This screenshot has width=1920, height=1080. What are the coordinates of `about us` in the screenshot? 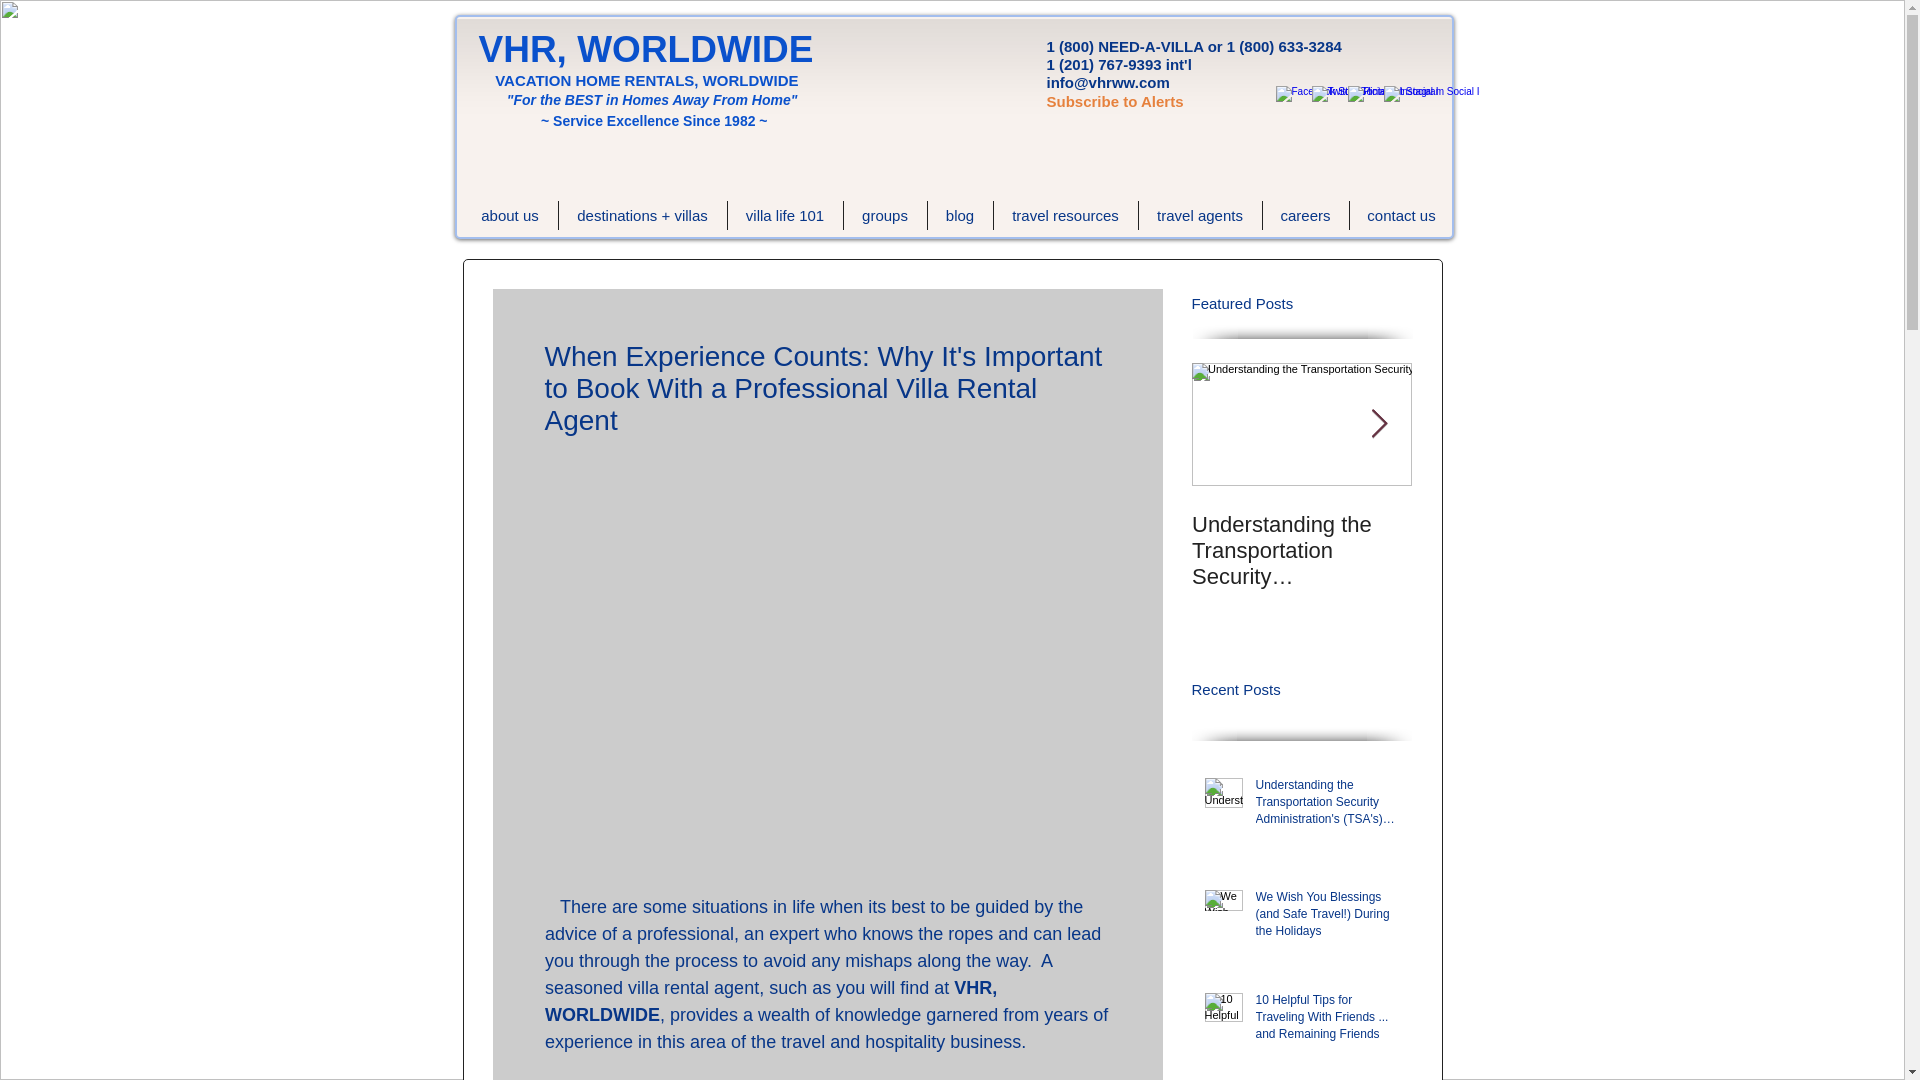 It's located at (509, 215).